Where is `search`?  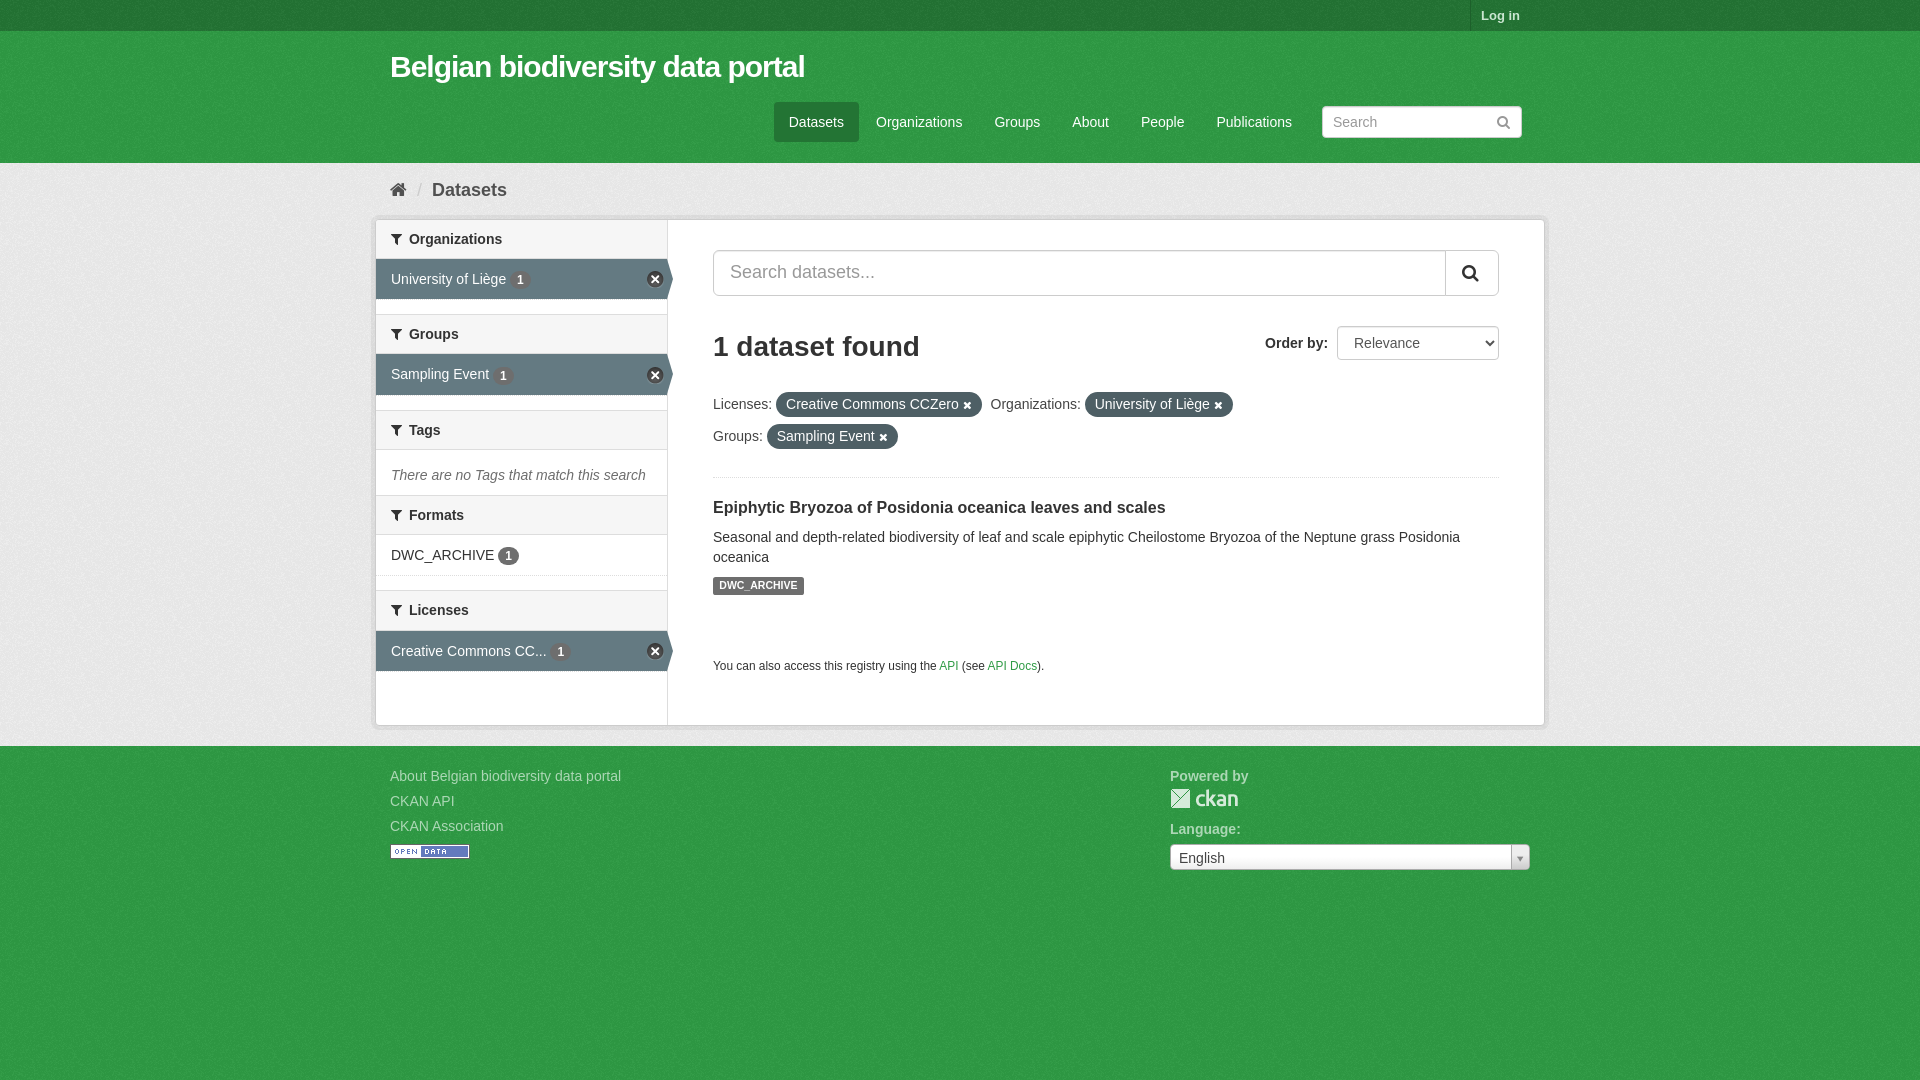 search is located at coordinates (1472, 273).